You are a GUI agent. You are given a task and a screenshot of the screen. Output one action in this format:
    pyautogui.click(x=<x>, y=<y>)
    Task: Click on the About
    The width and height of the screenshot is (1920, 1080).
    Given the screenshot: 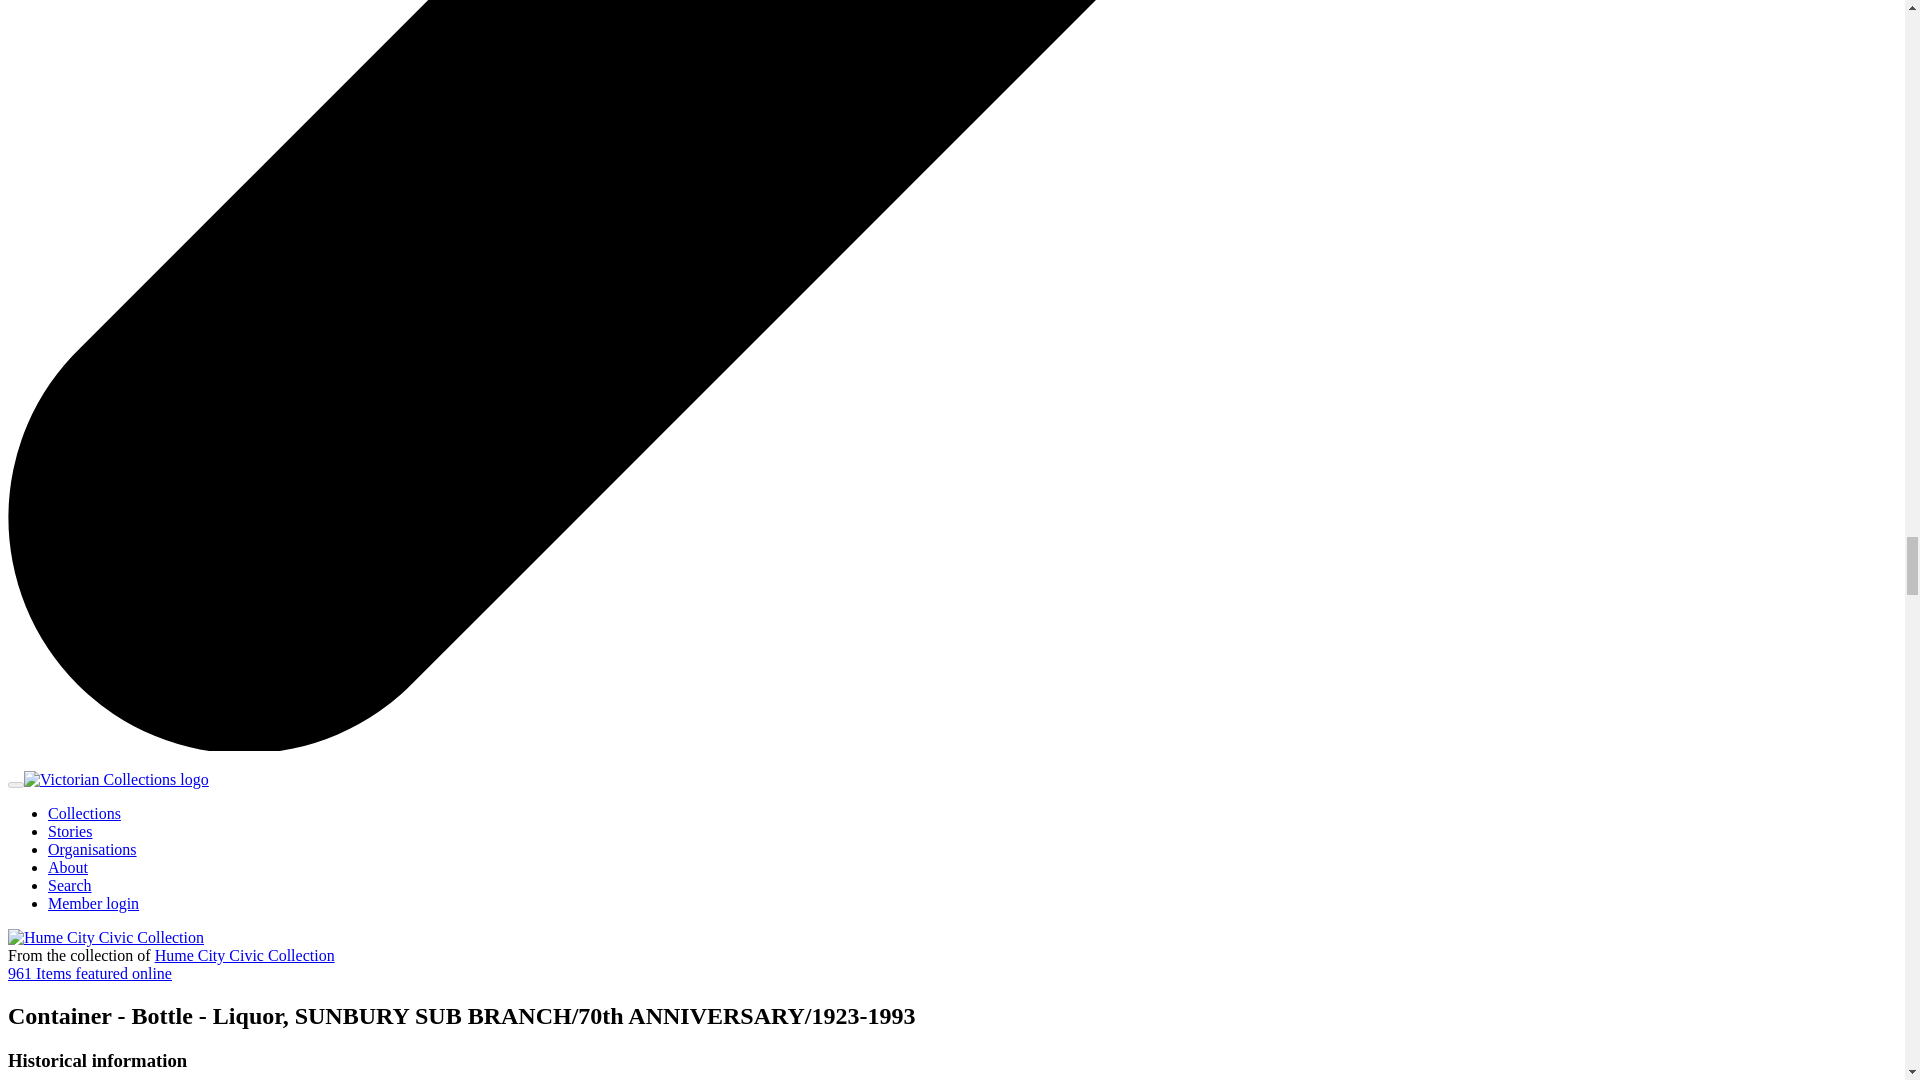 What is the action you would take?
    pyautogui.click(x=68, y=866)
    